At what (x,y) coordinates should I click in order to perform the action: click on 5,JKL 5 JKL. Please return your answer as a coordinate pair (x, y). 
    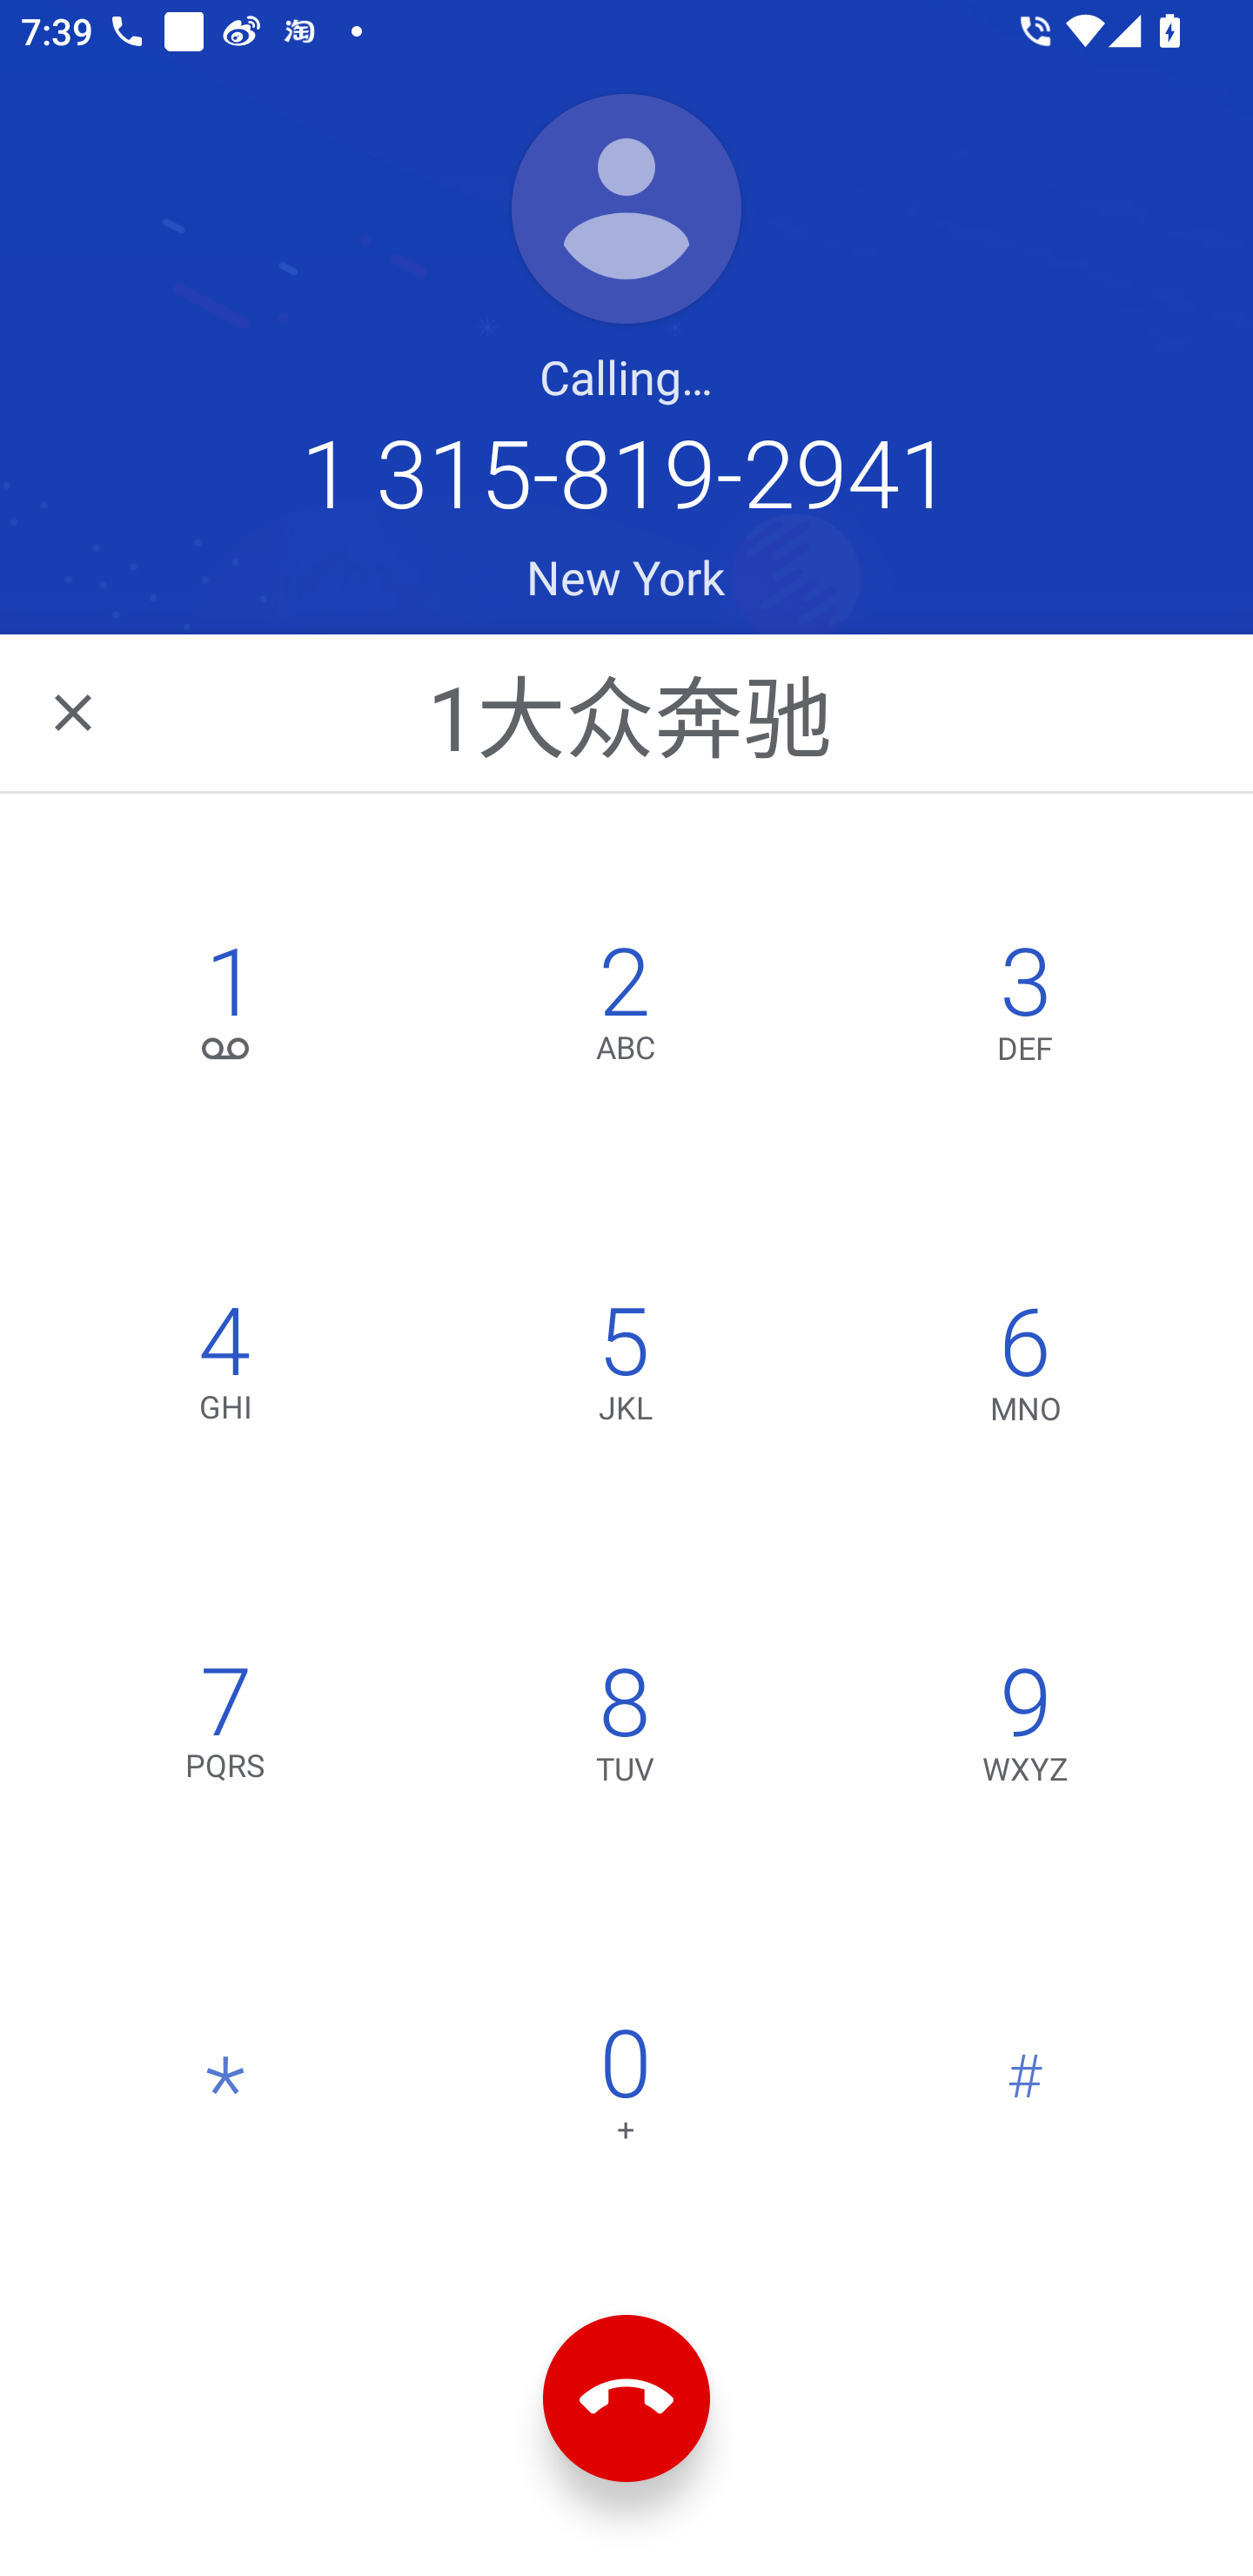
    Looking at the image, I should click on (625, 1370).